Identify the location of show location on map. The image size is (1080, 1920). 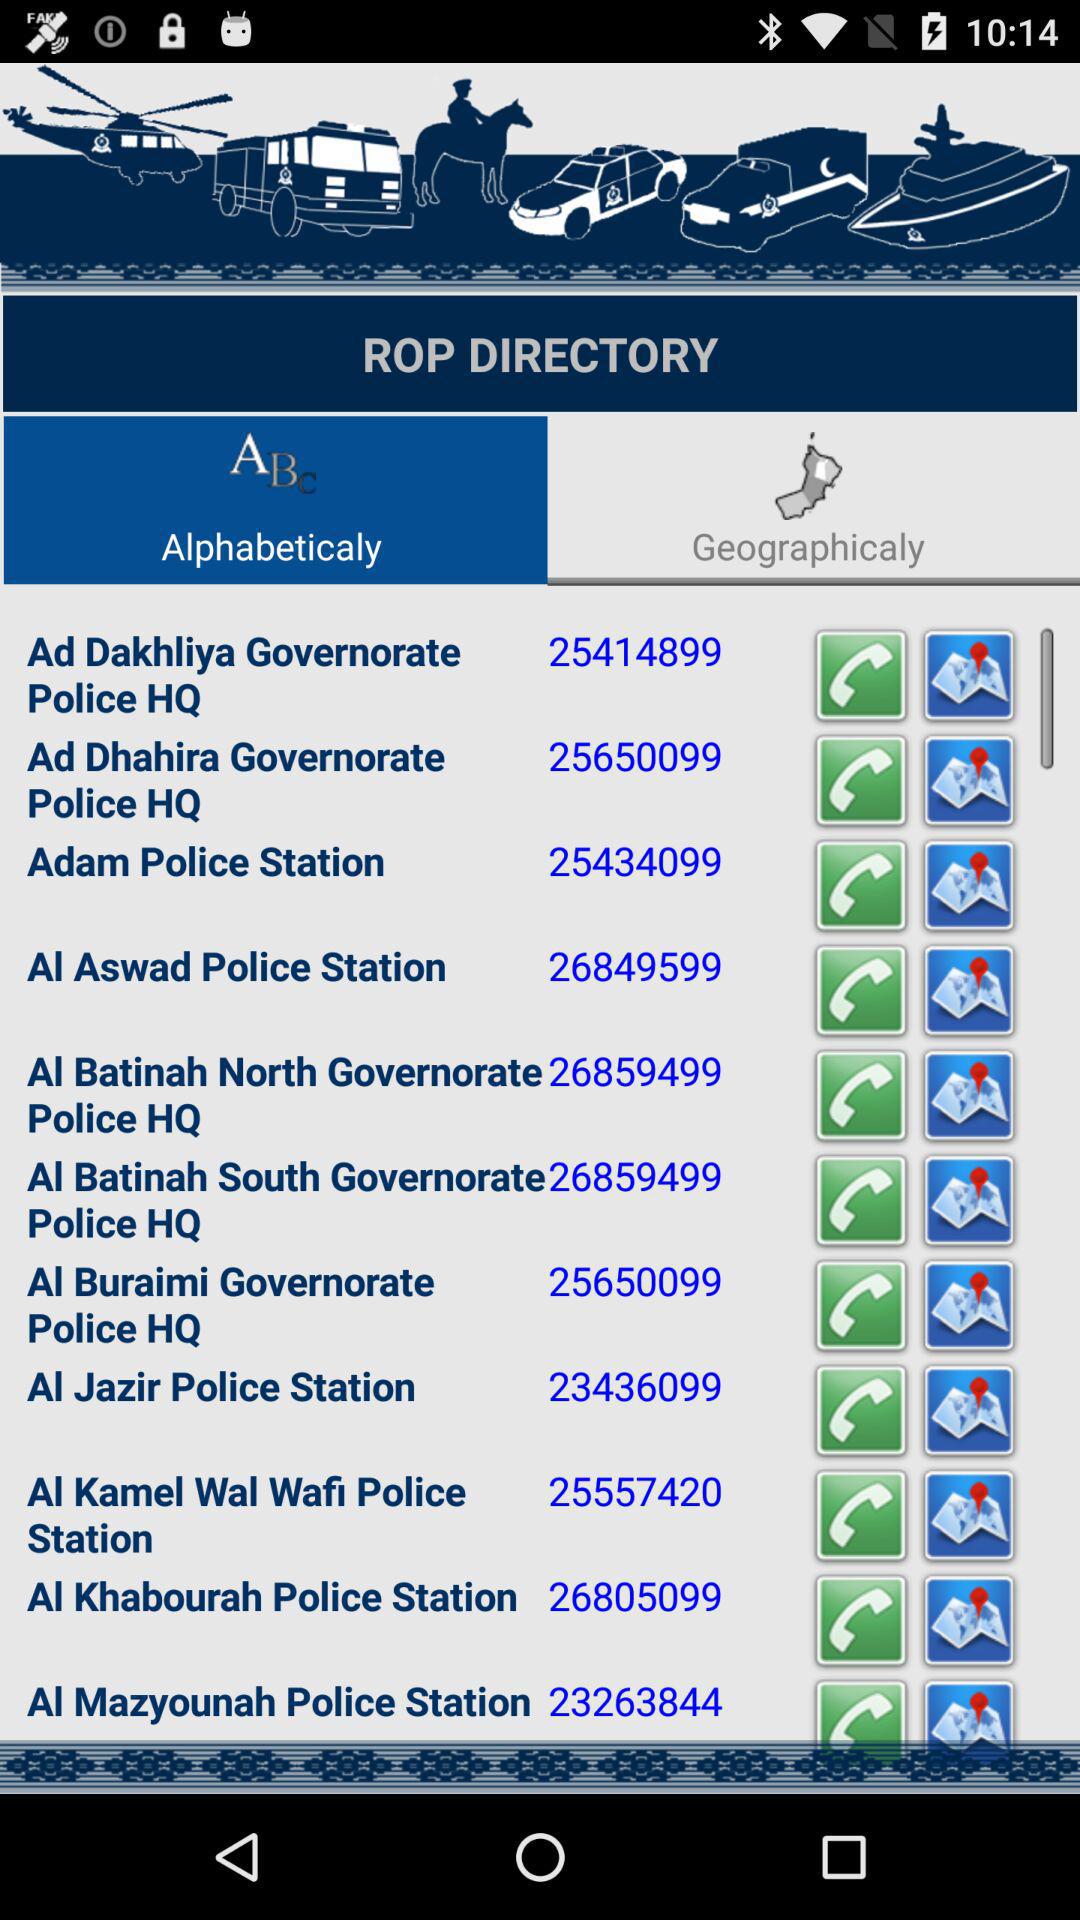
(969, 886).